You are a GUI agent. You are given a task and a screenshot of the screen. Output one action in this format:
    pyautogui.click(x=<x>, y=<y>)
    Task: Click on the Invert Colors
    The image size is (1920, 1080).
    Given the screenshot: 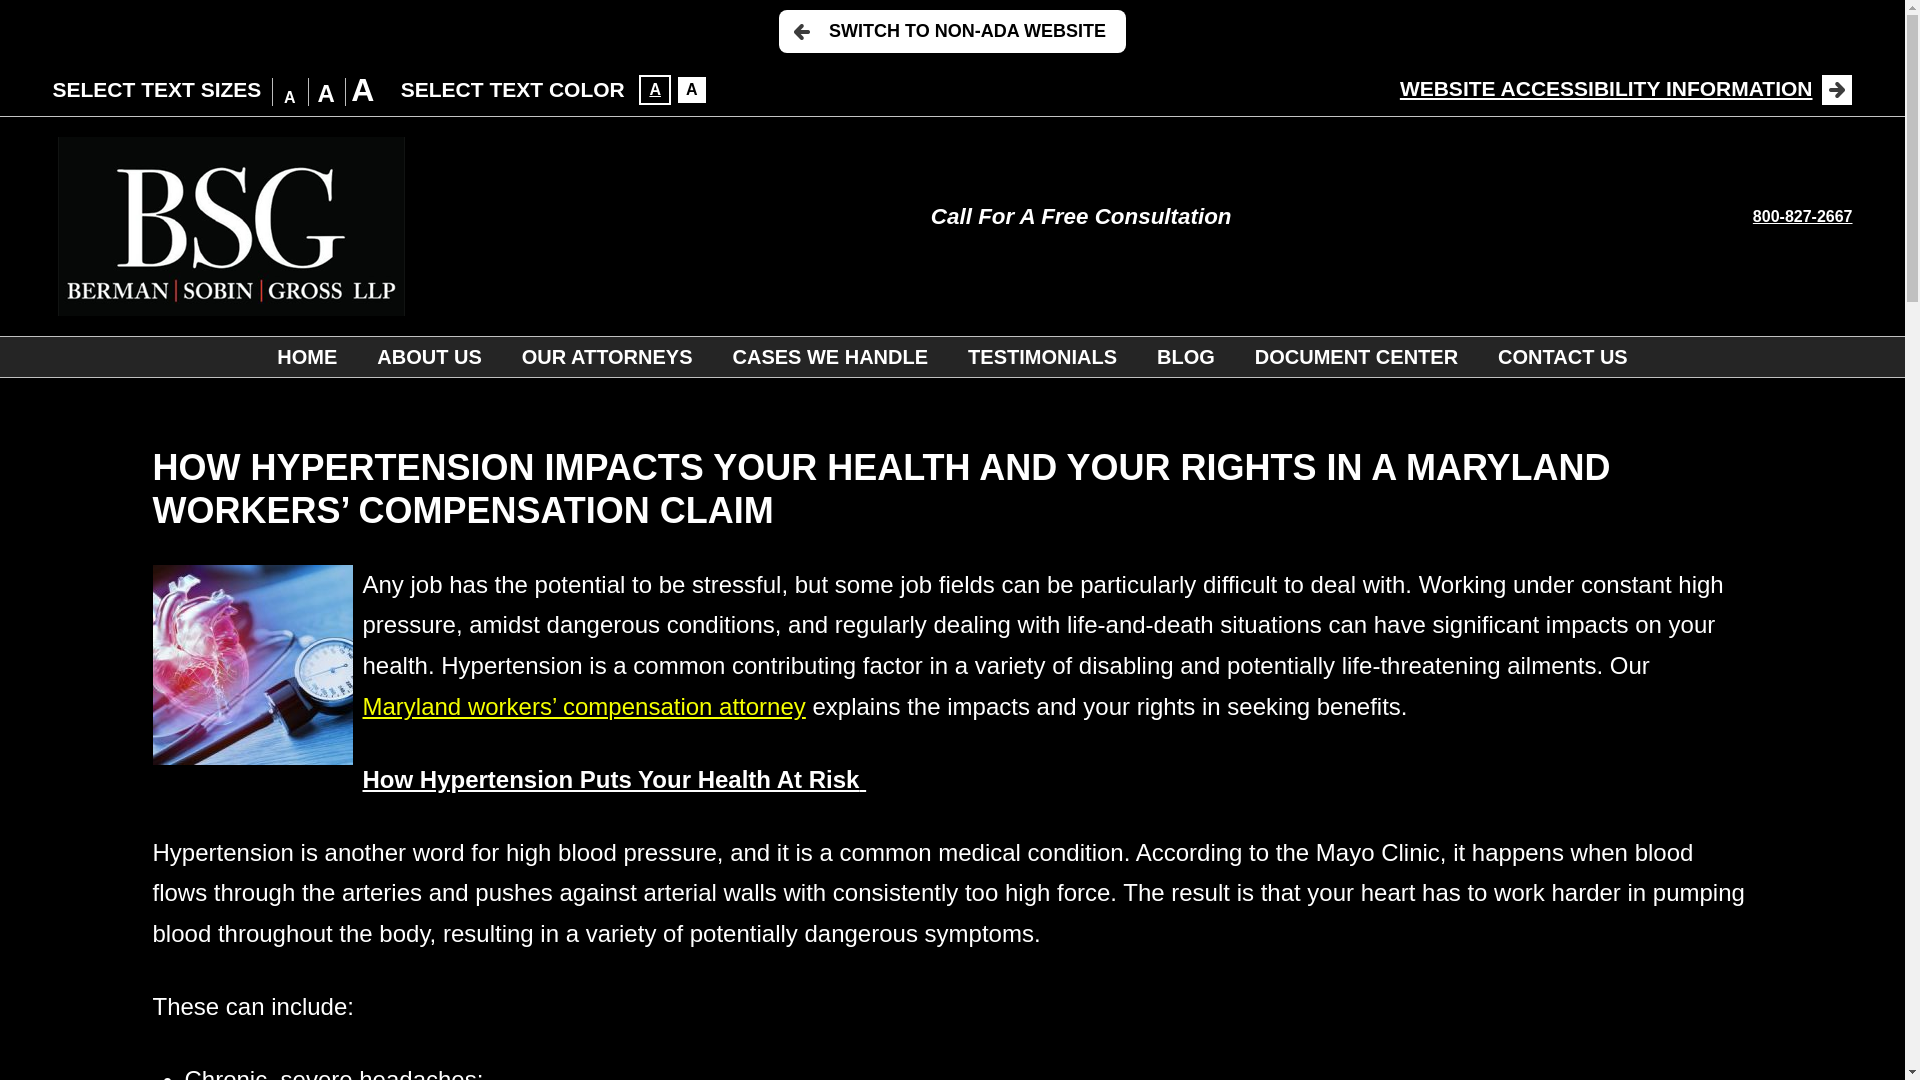 What is the action you would take?
    pyautogui.click(x=654, y=89)
    